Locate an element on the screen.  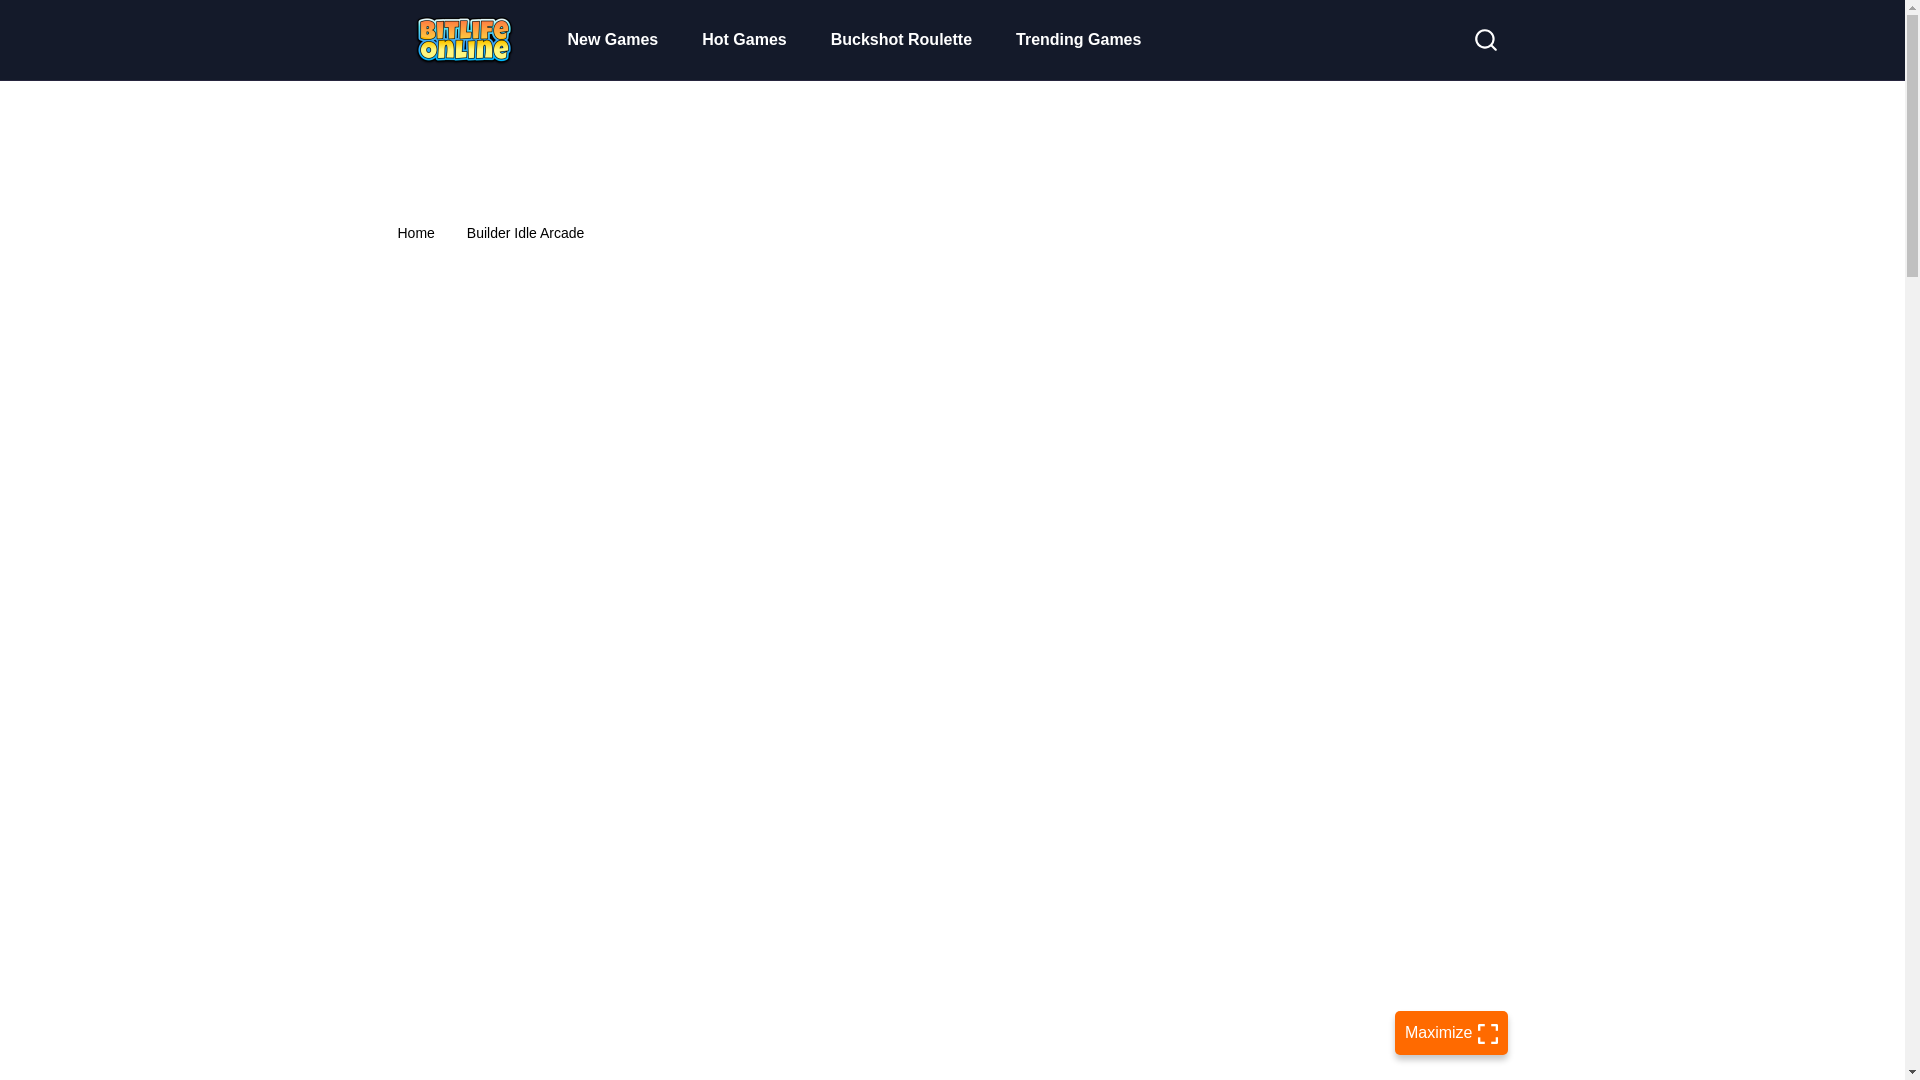
Buckshot Roulette is located at coordinates (901, 40).